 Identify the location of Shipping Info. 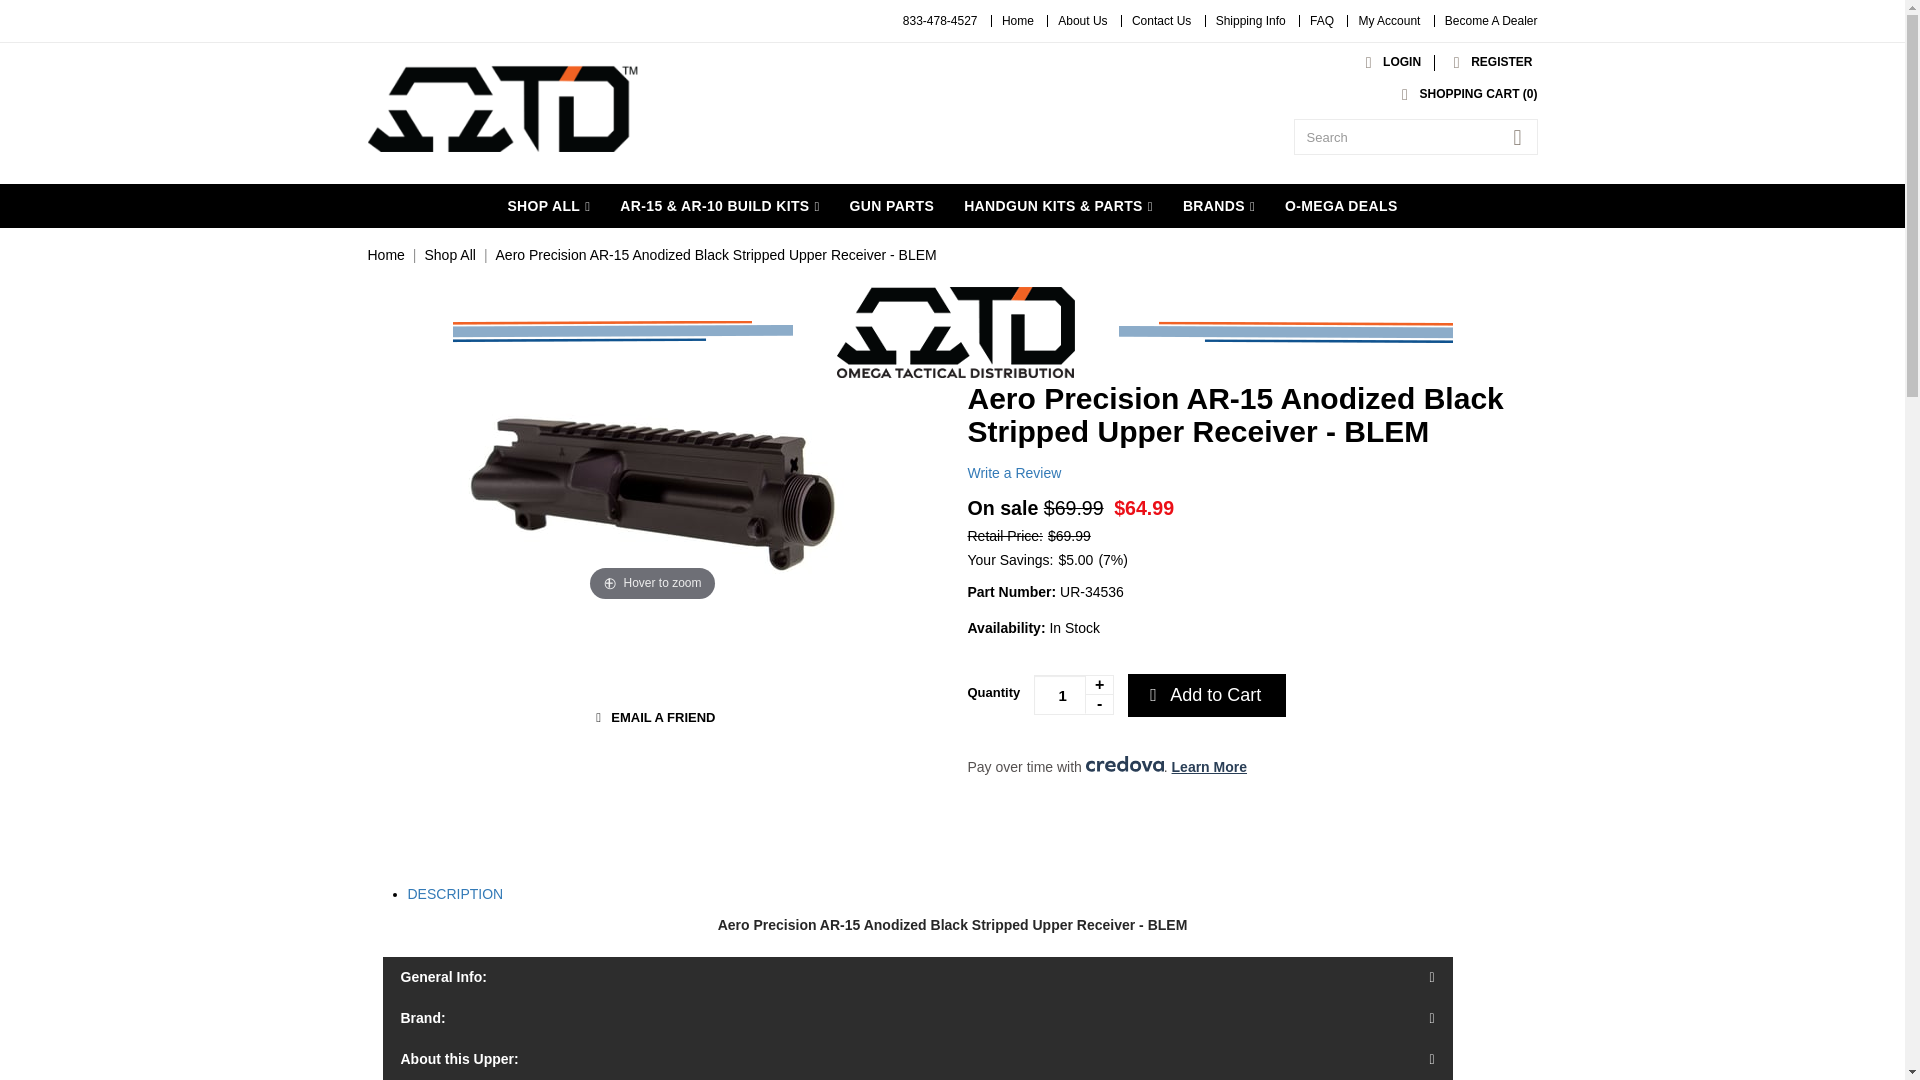
(1250, 21).